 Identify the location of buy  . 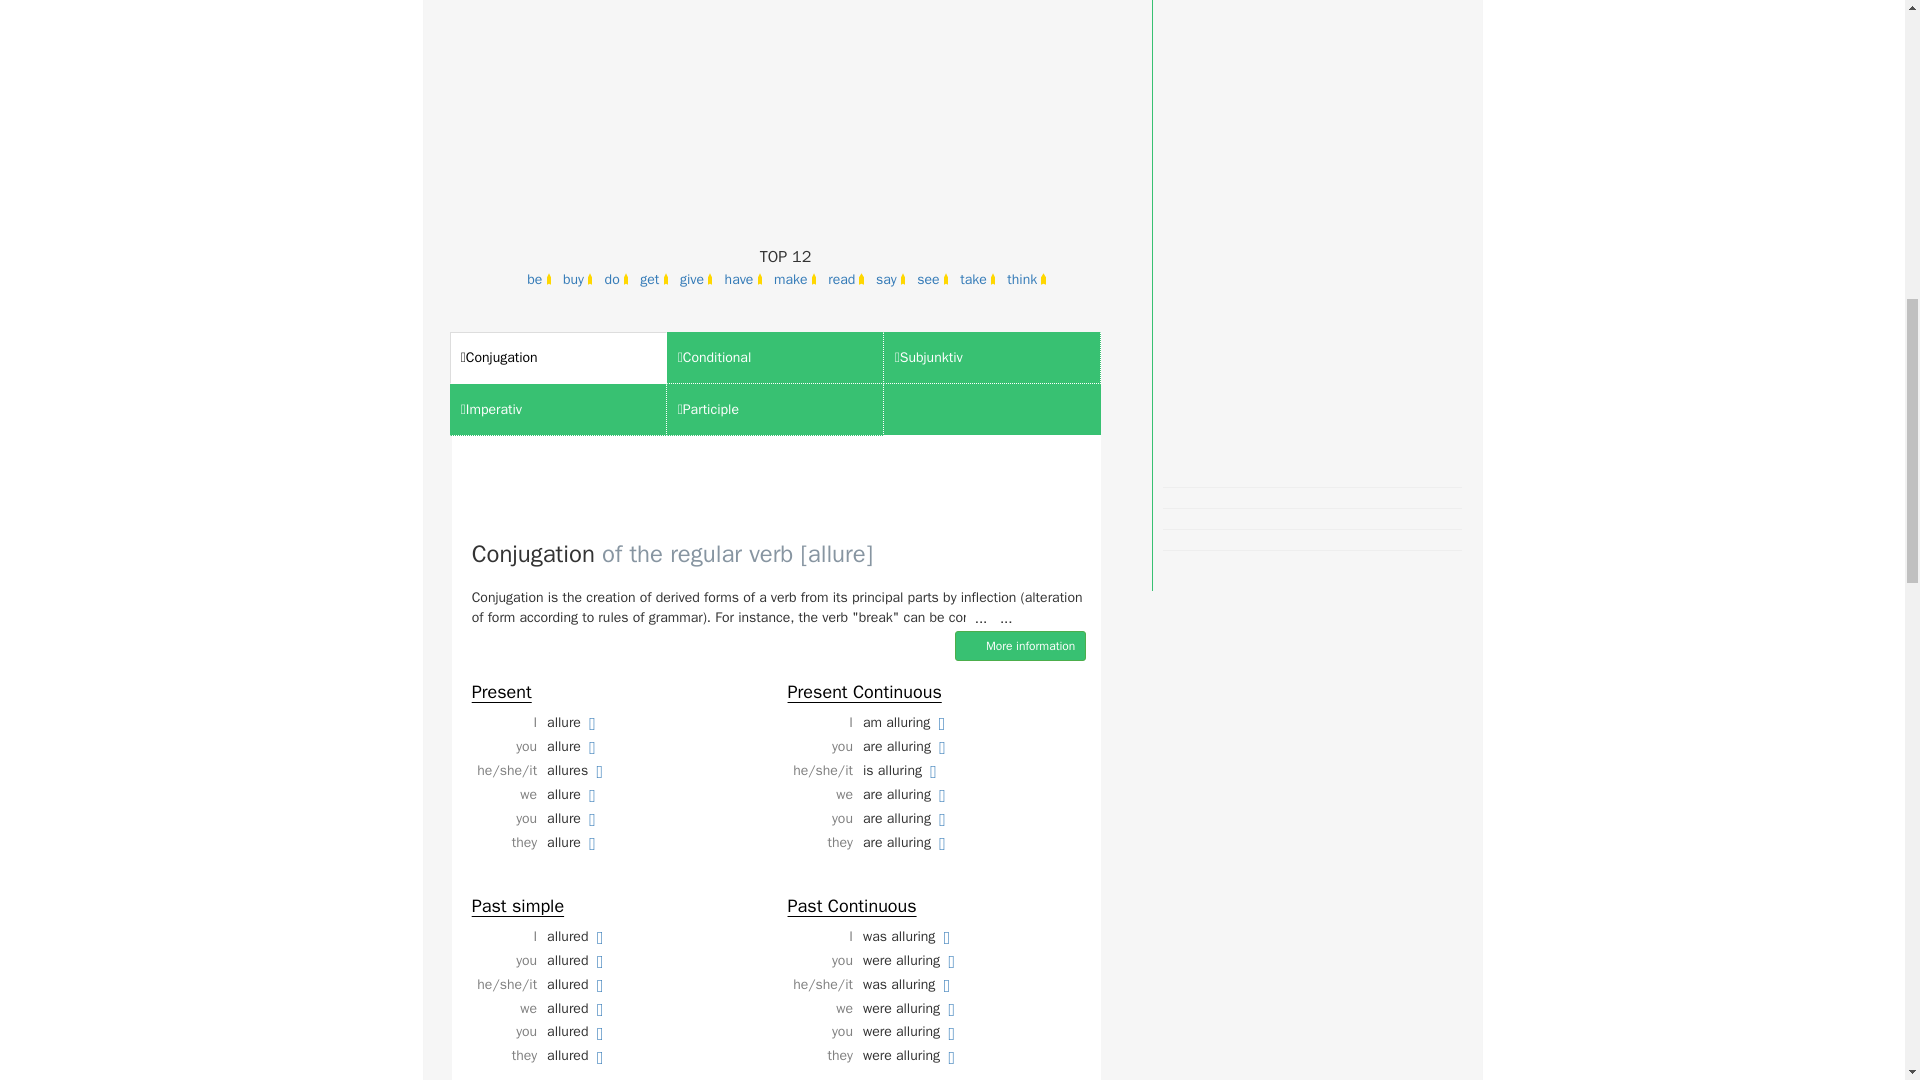
(576, 281).